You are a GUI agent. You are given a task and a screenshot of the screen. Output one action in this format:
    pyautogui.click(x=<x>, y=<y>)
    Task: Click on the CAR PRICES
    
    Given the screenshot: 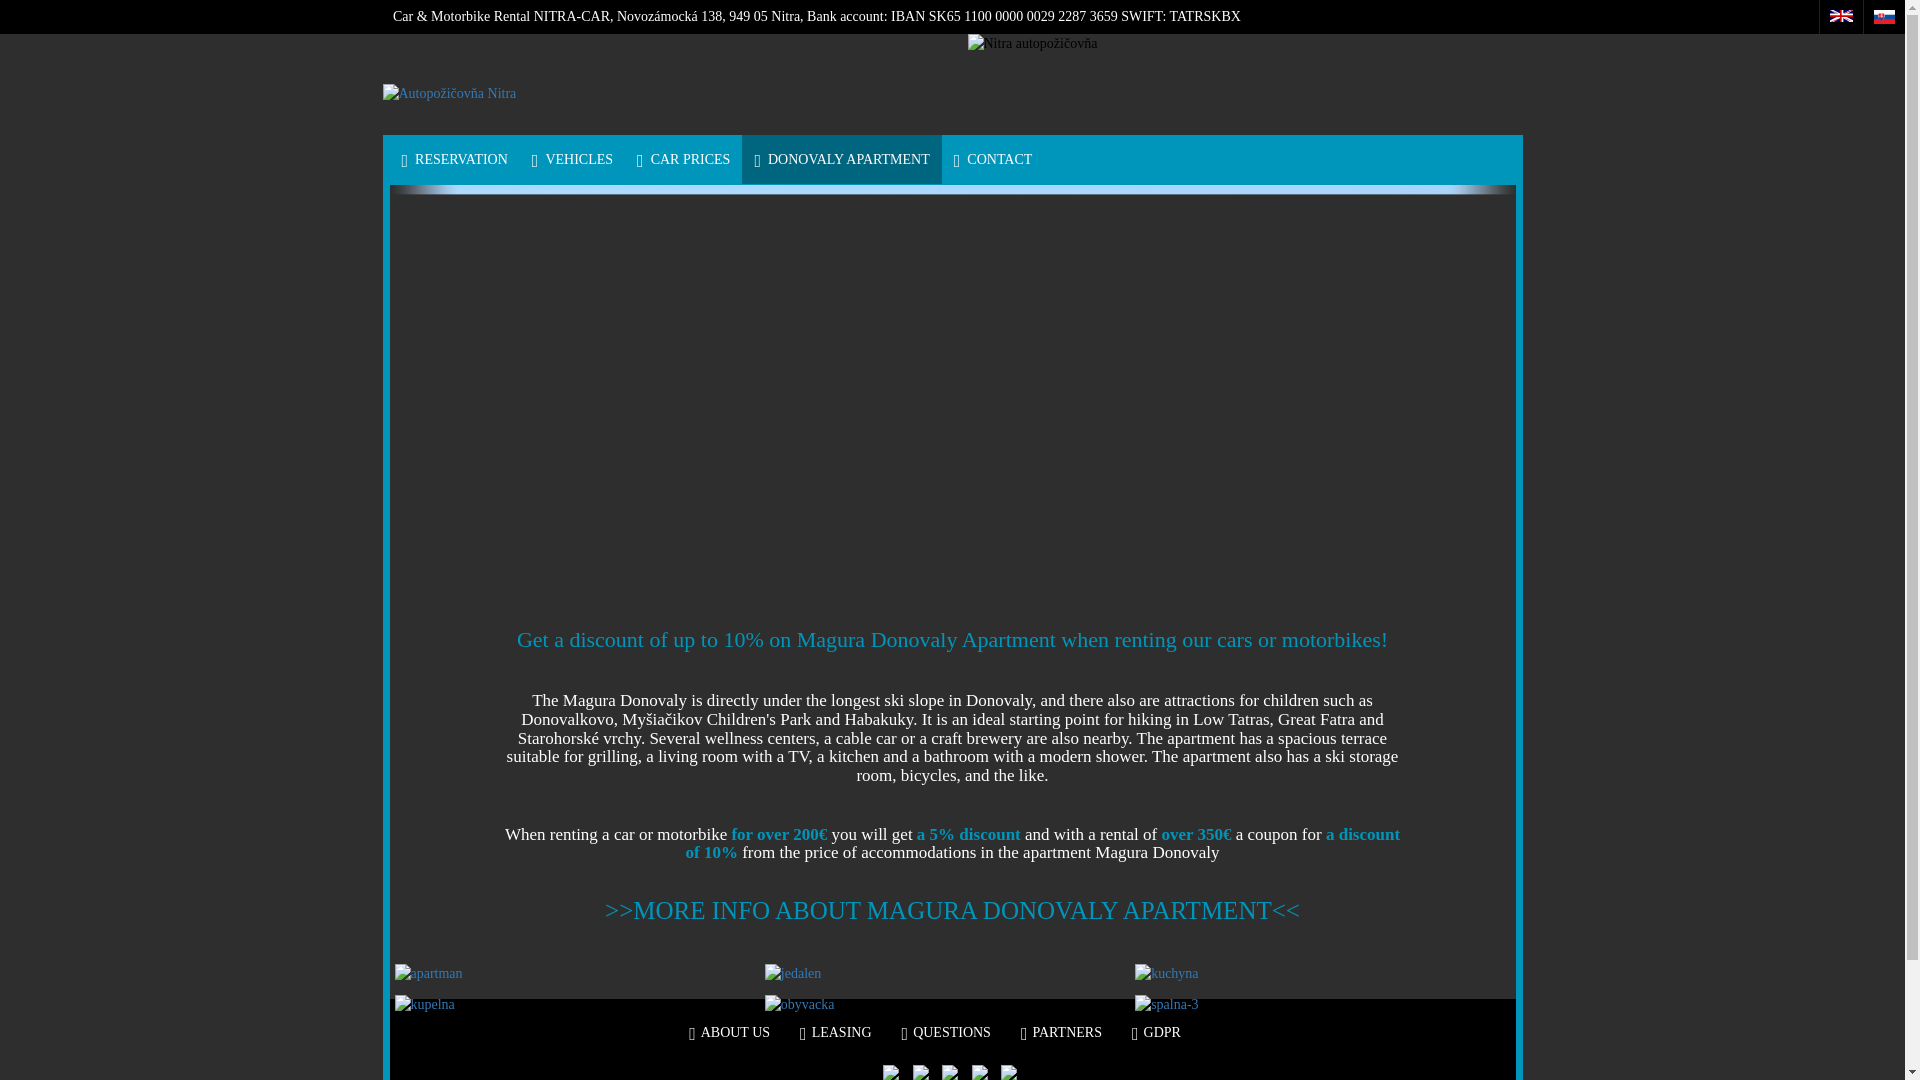 What is the action you would take?
    pyautogui.click(x=683, y=159)
    